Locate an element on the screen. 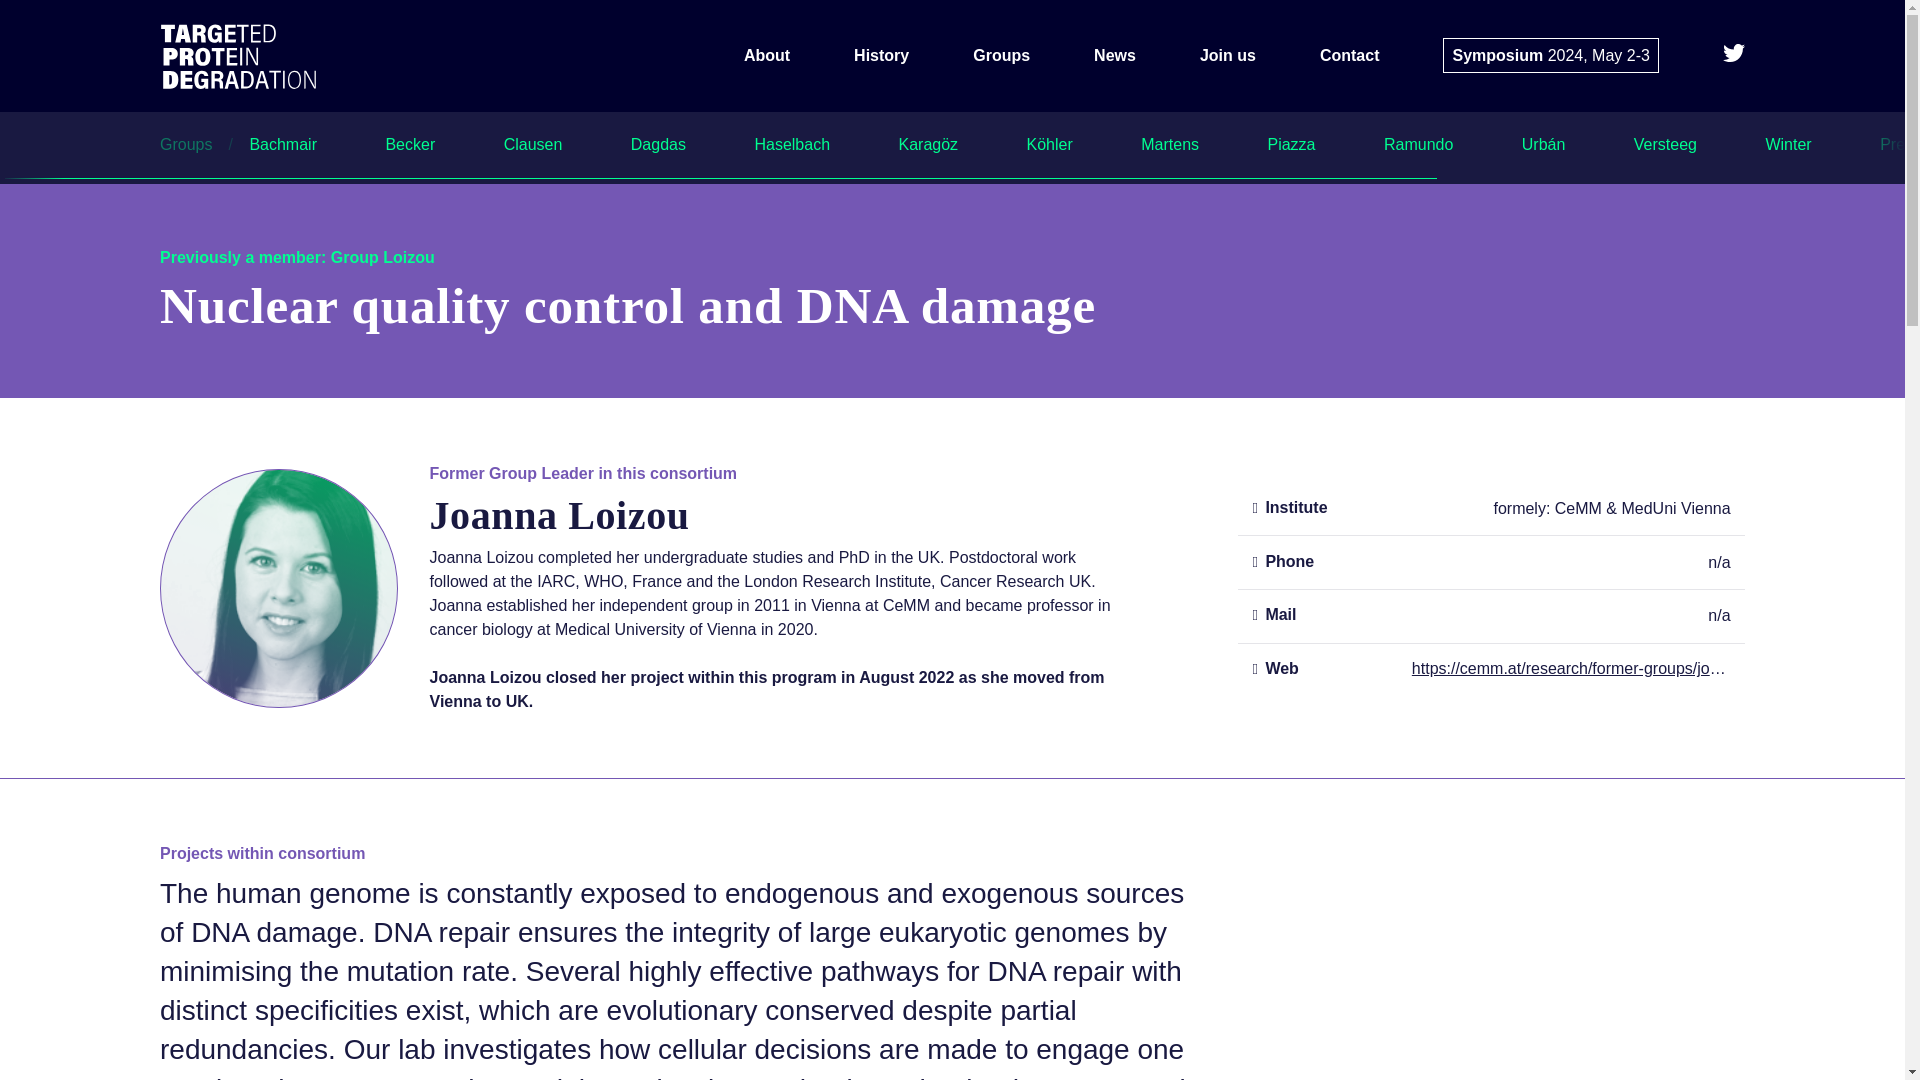 The width and height of the screenshot is (1920, 1080). Symposium 2024, May 2-3 is located at coordinates (1550, 55).